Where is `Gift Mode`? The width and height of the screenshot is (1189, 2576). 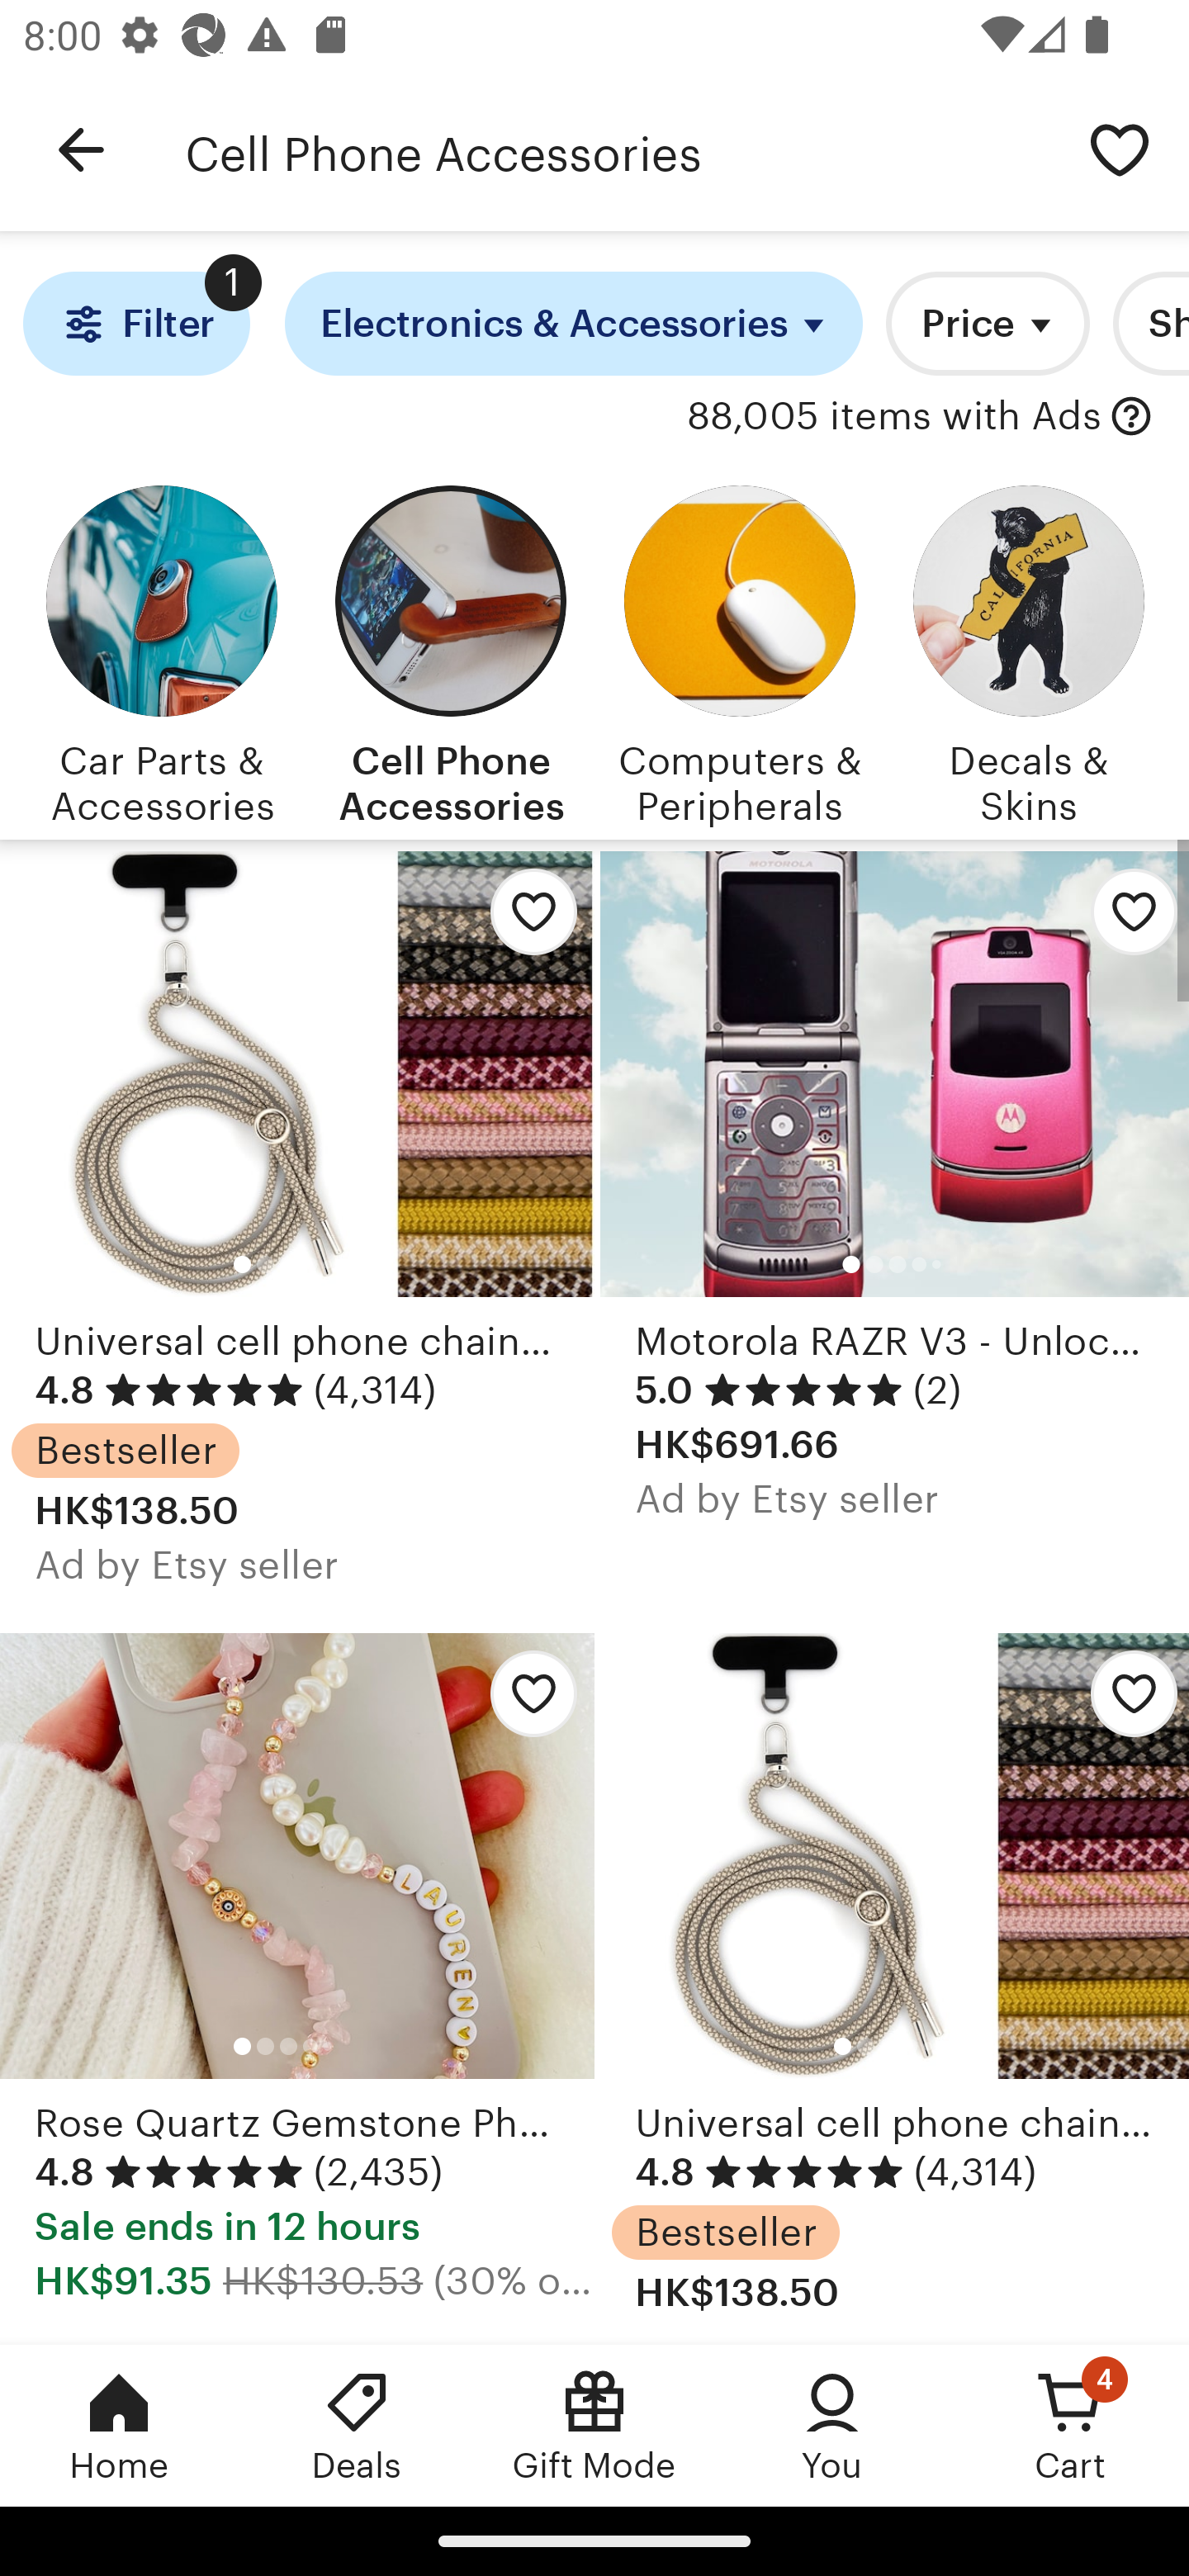
Gift Mode is located at coordinates (594, 2425).